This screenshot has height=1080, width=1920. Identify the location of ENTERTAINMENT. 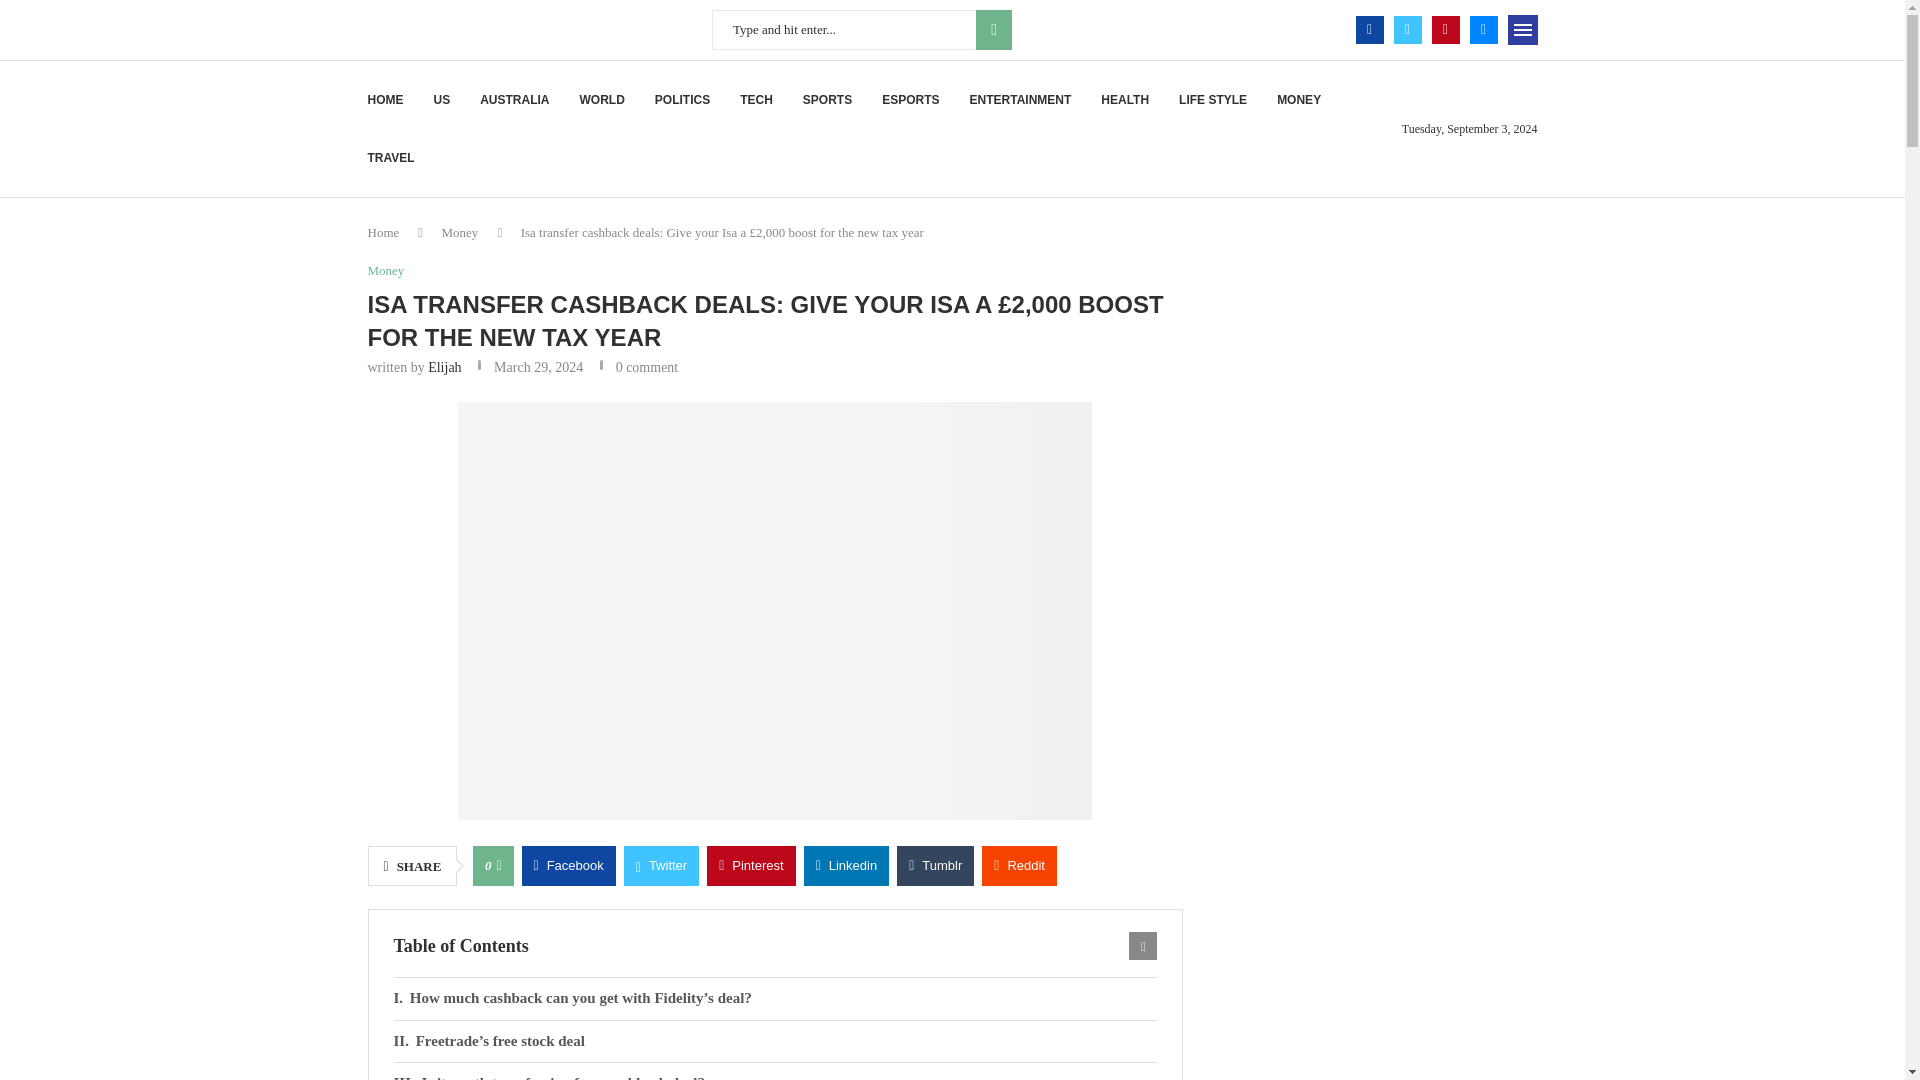
(1020, 100).